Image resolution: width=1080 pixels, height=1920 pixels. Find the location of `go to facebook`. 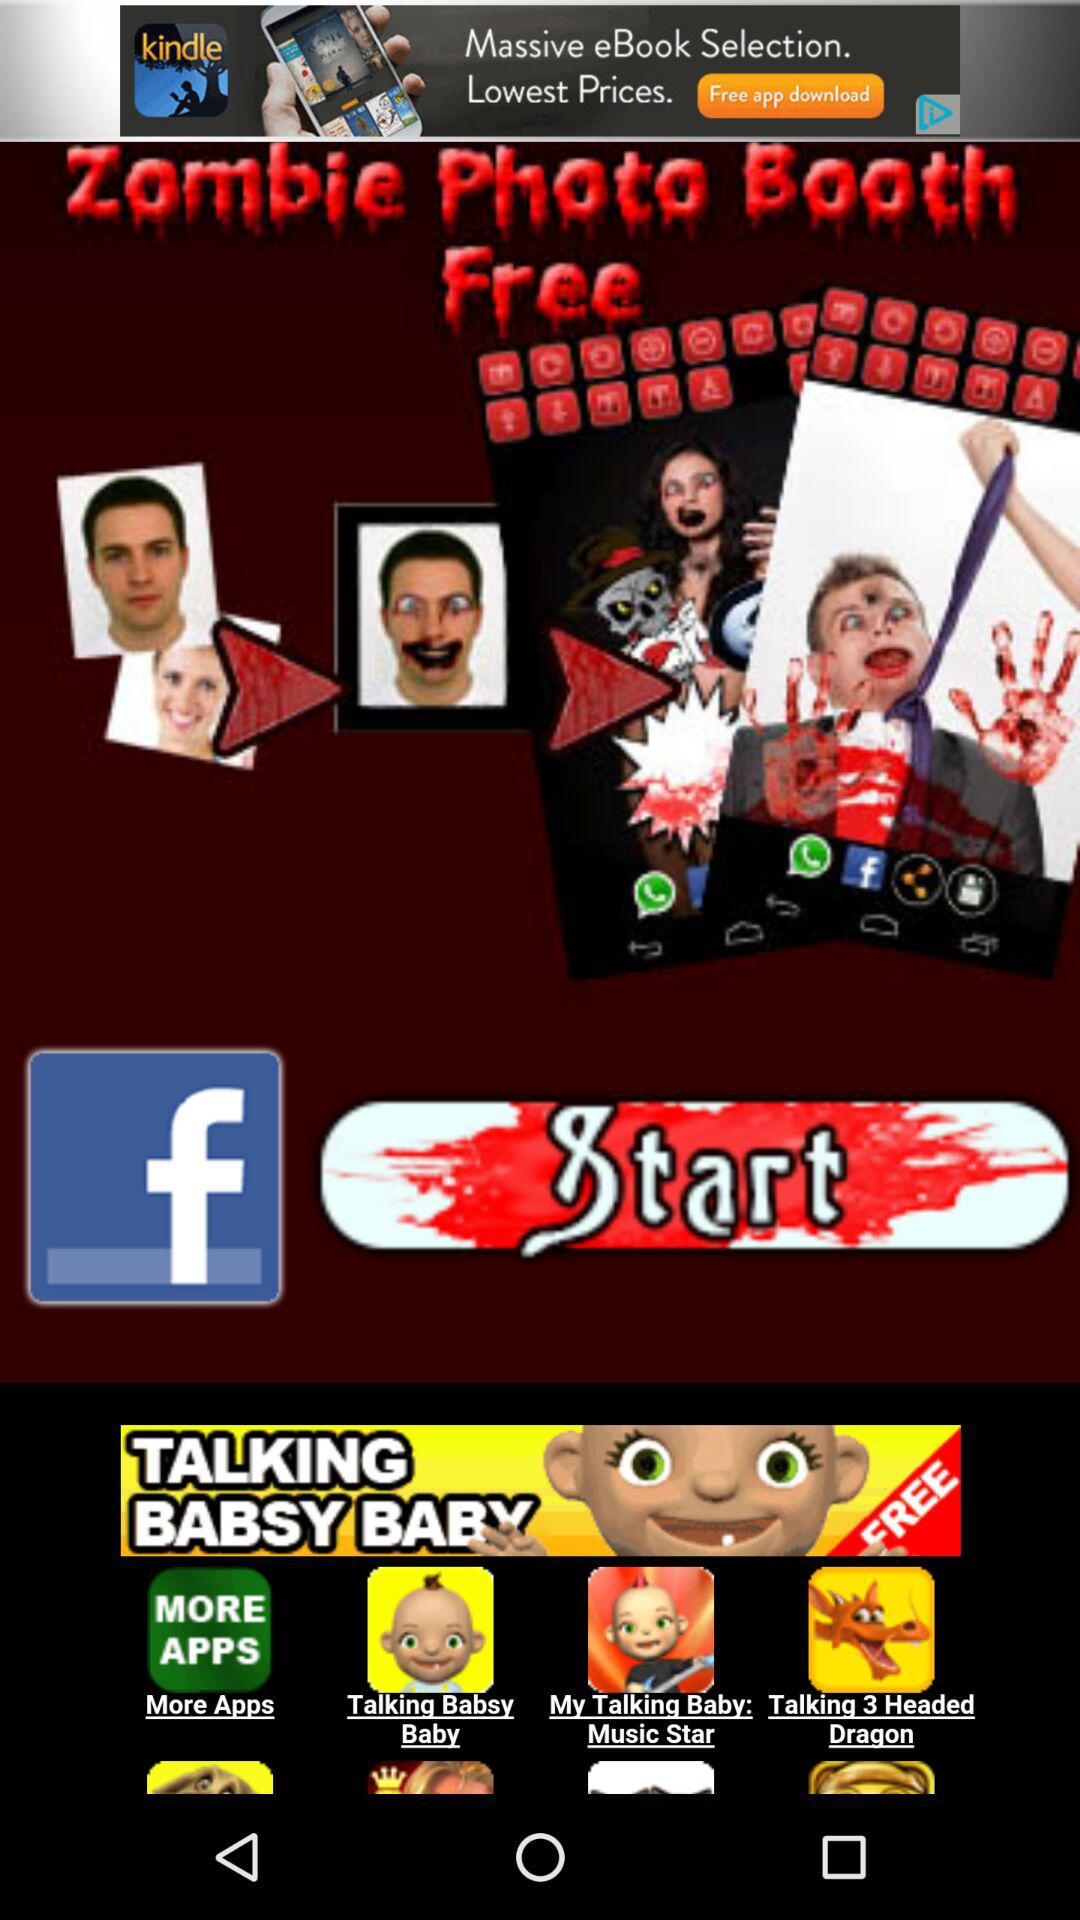

go to facebook is located at coordinates (154, 1177).